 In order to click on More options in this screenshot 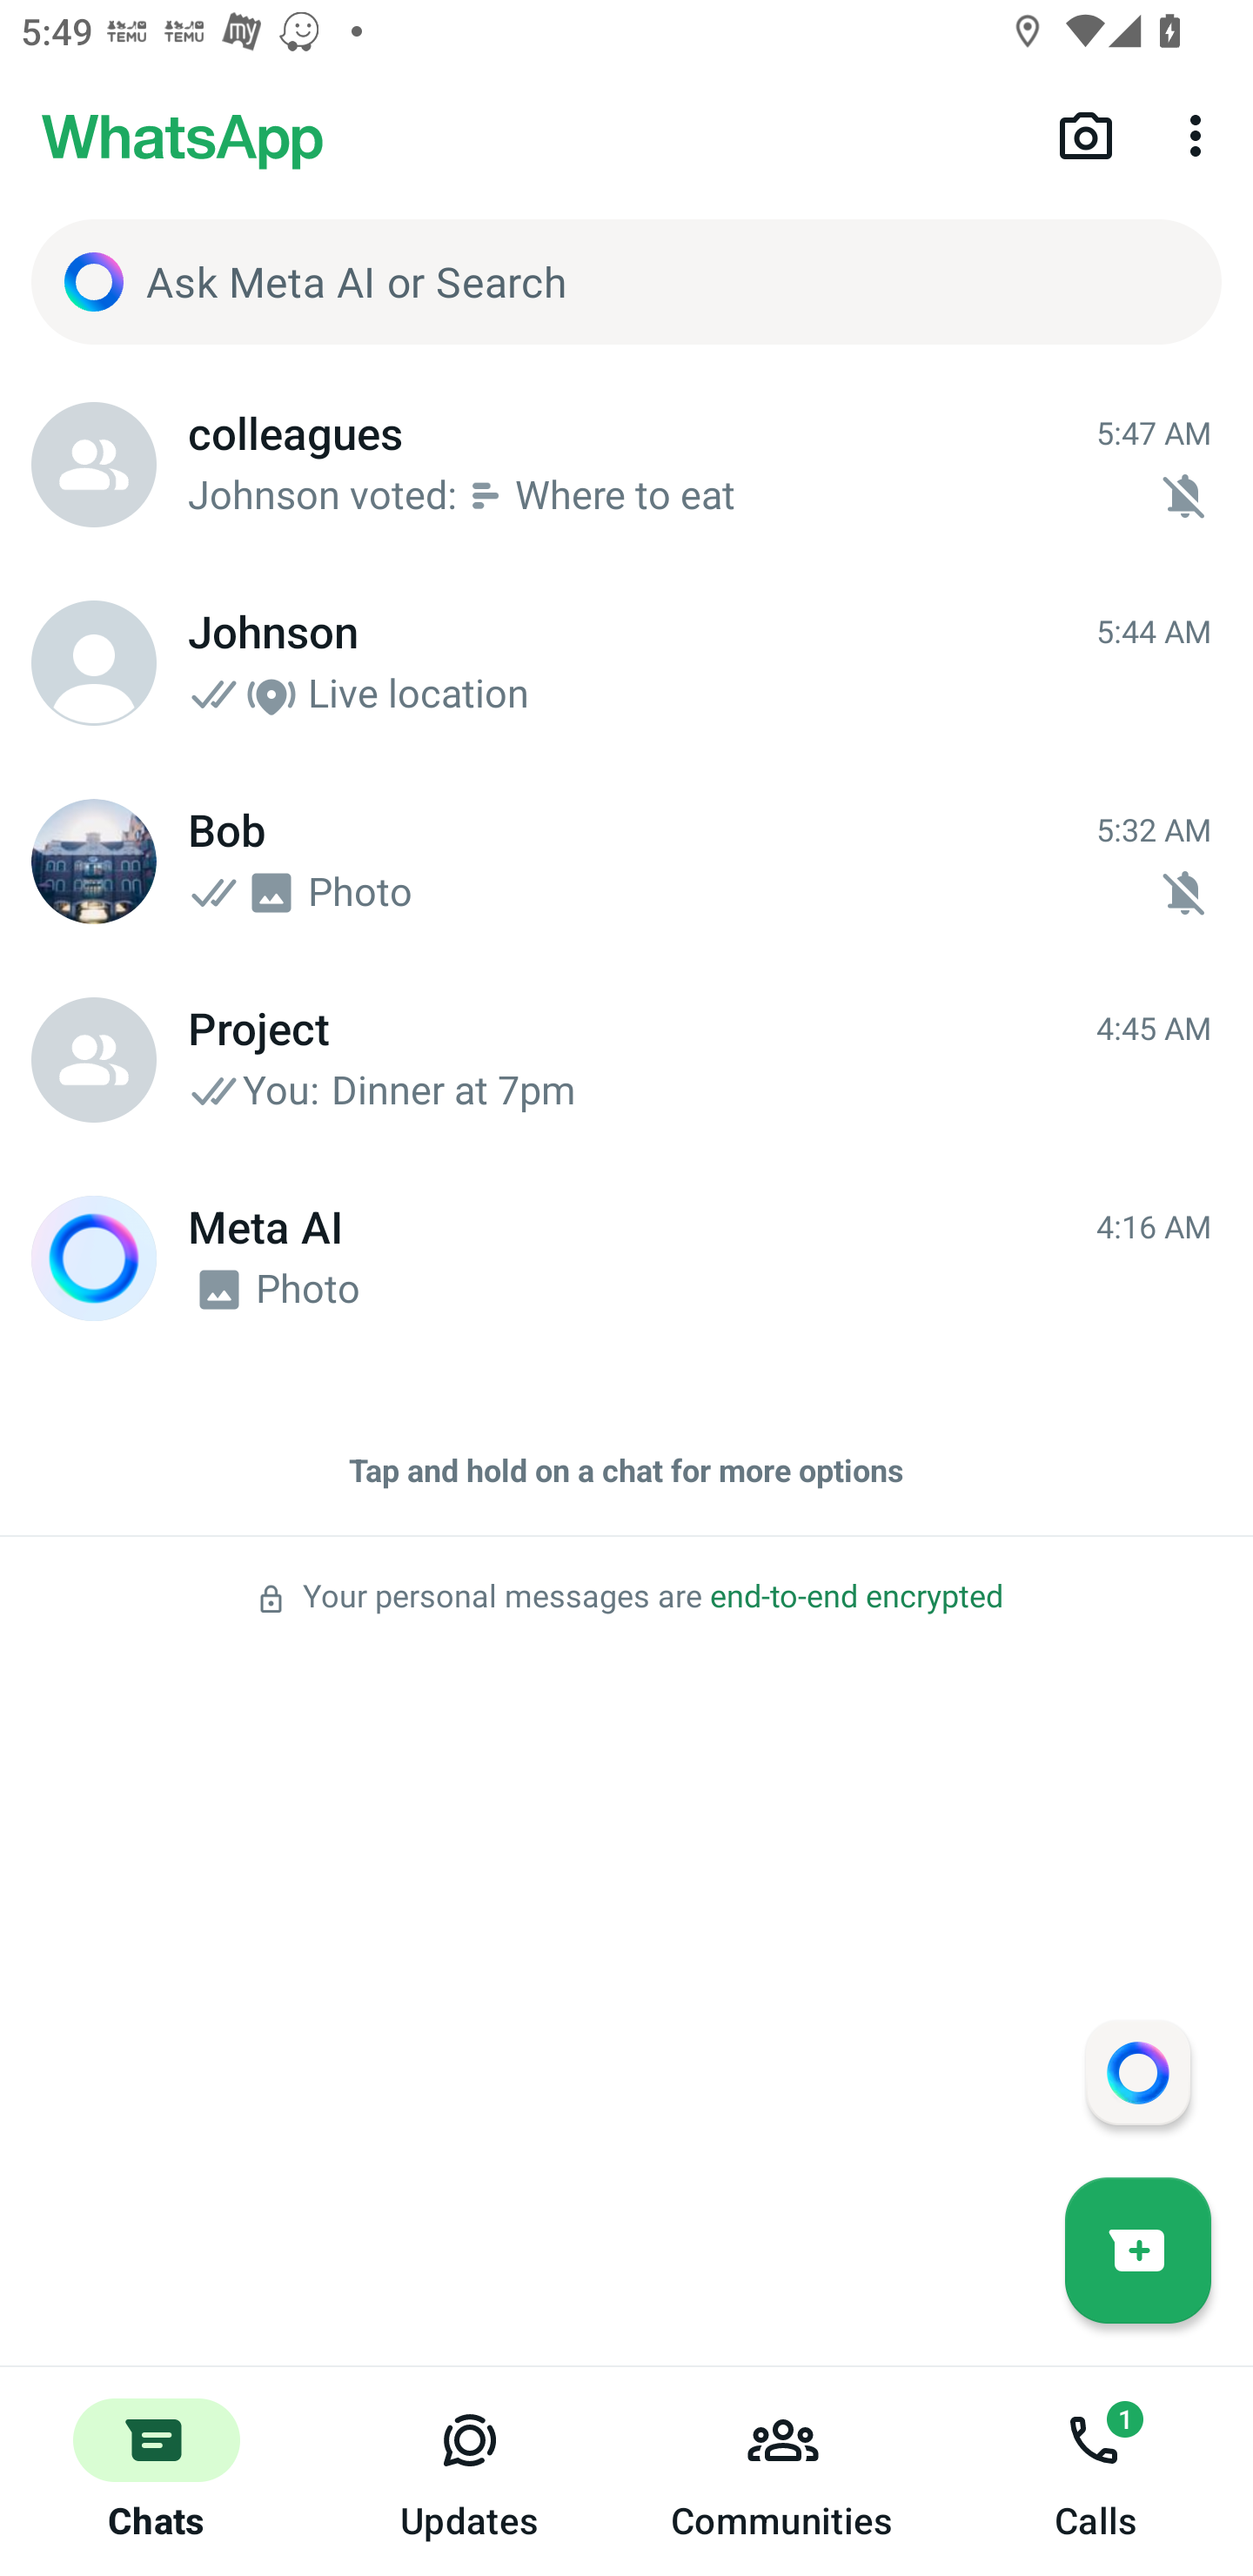, I will do `click(1201, 134)`.